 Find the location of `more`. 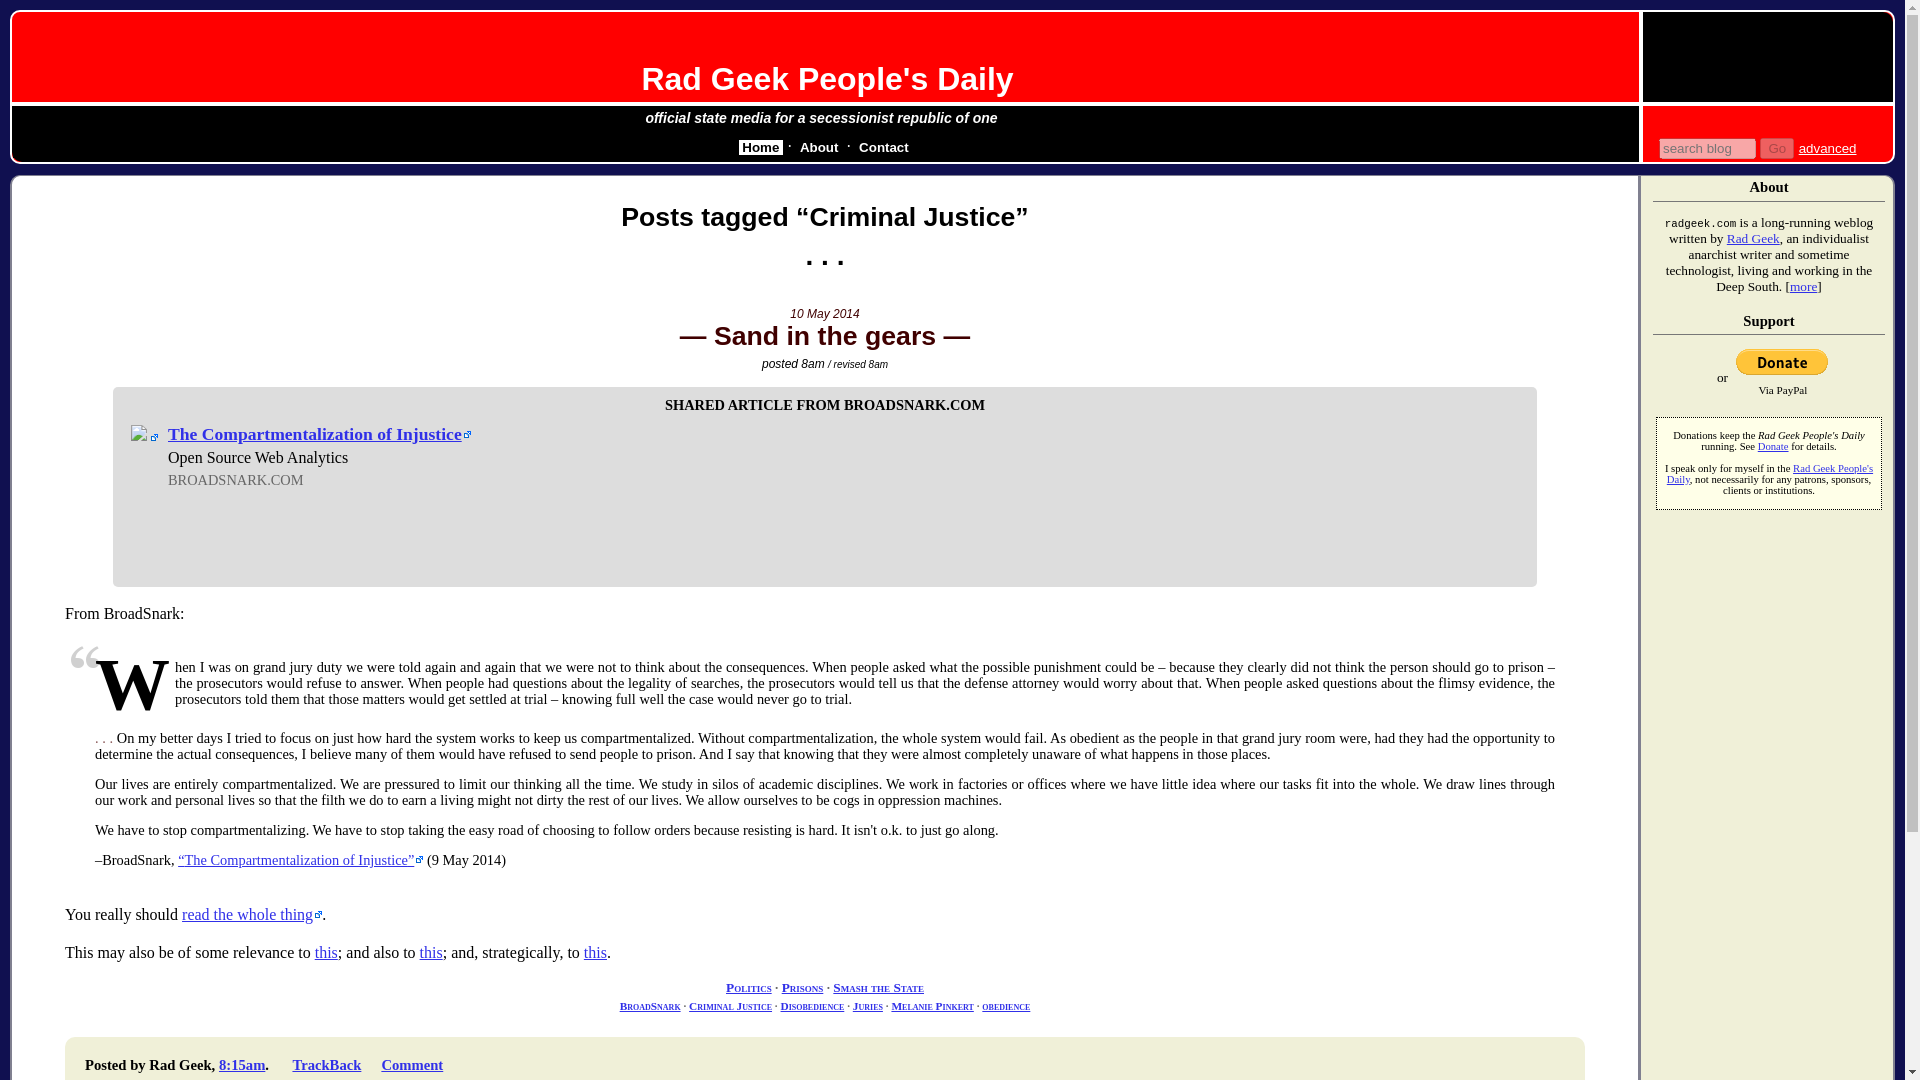

more is located at coordinates (1802, 286).